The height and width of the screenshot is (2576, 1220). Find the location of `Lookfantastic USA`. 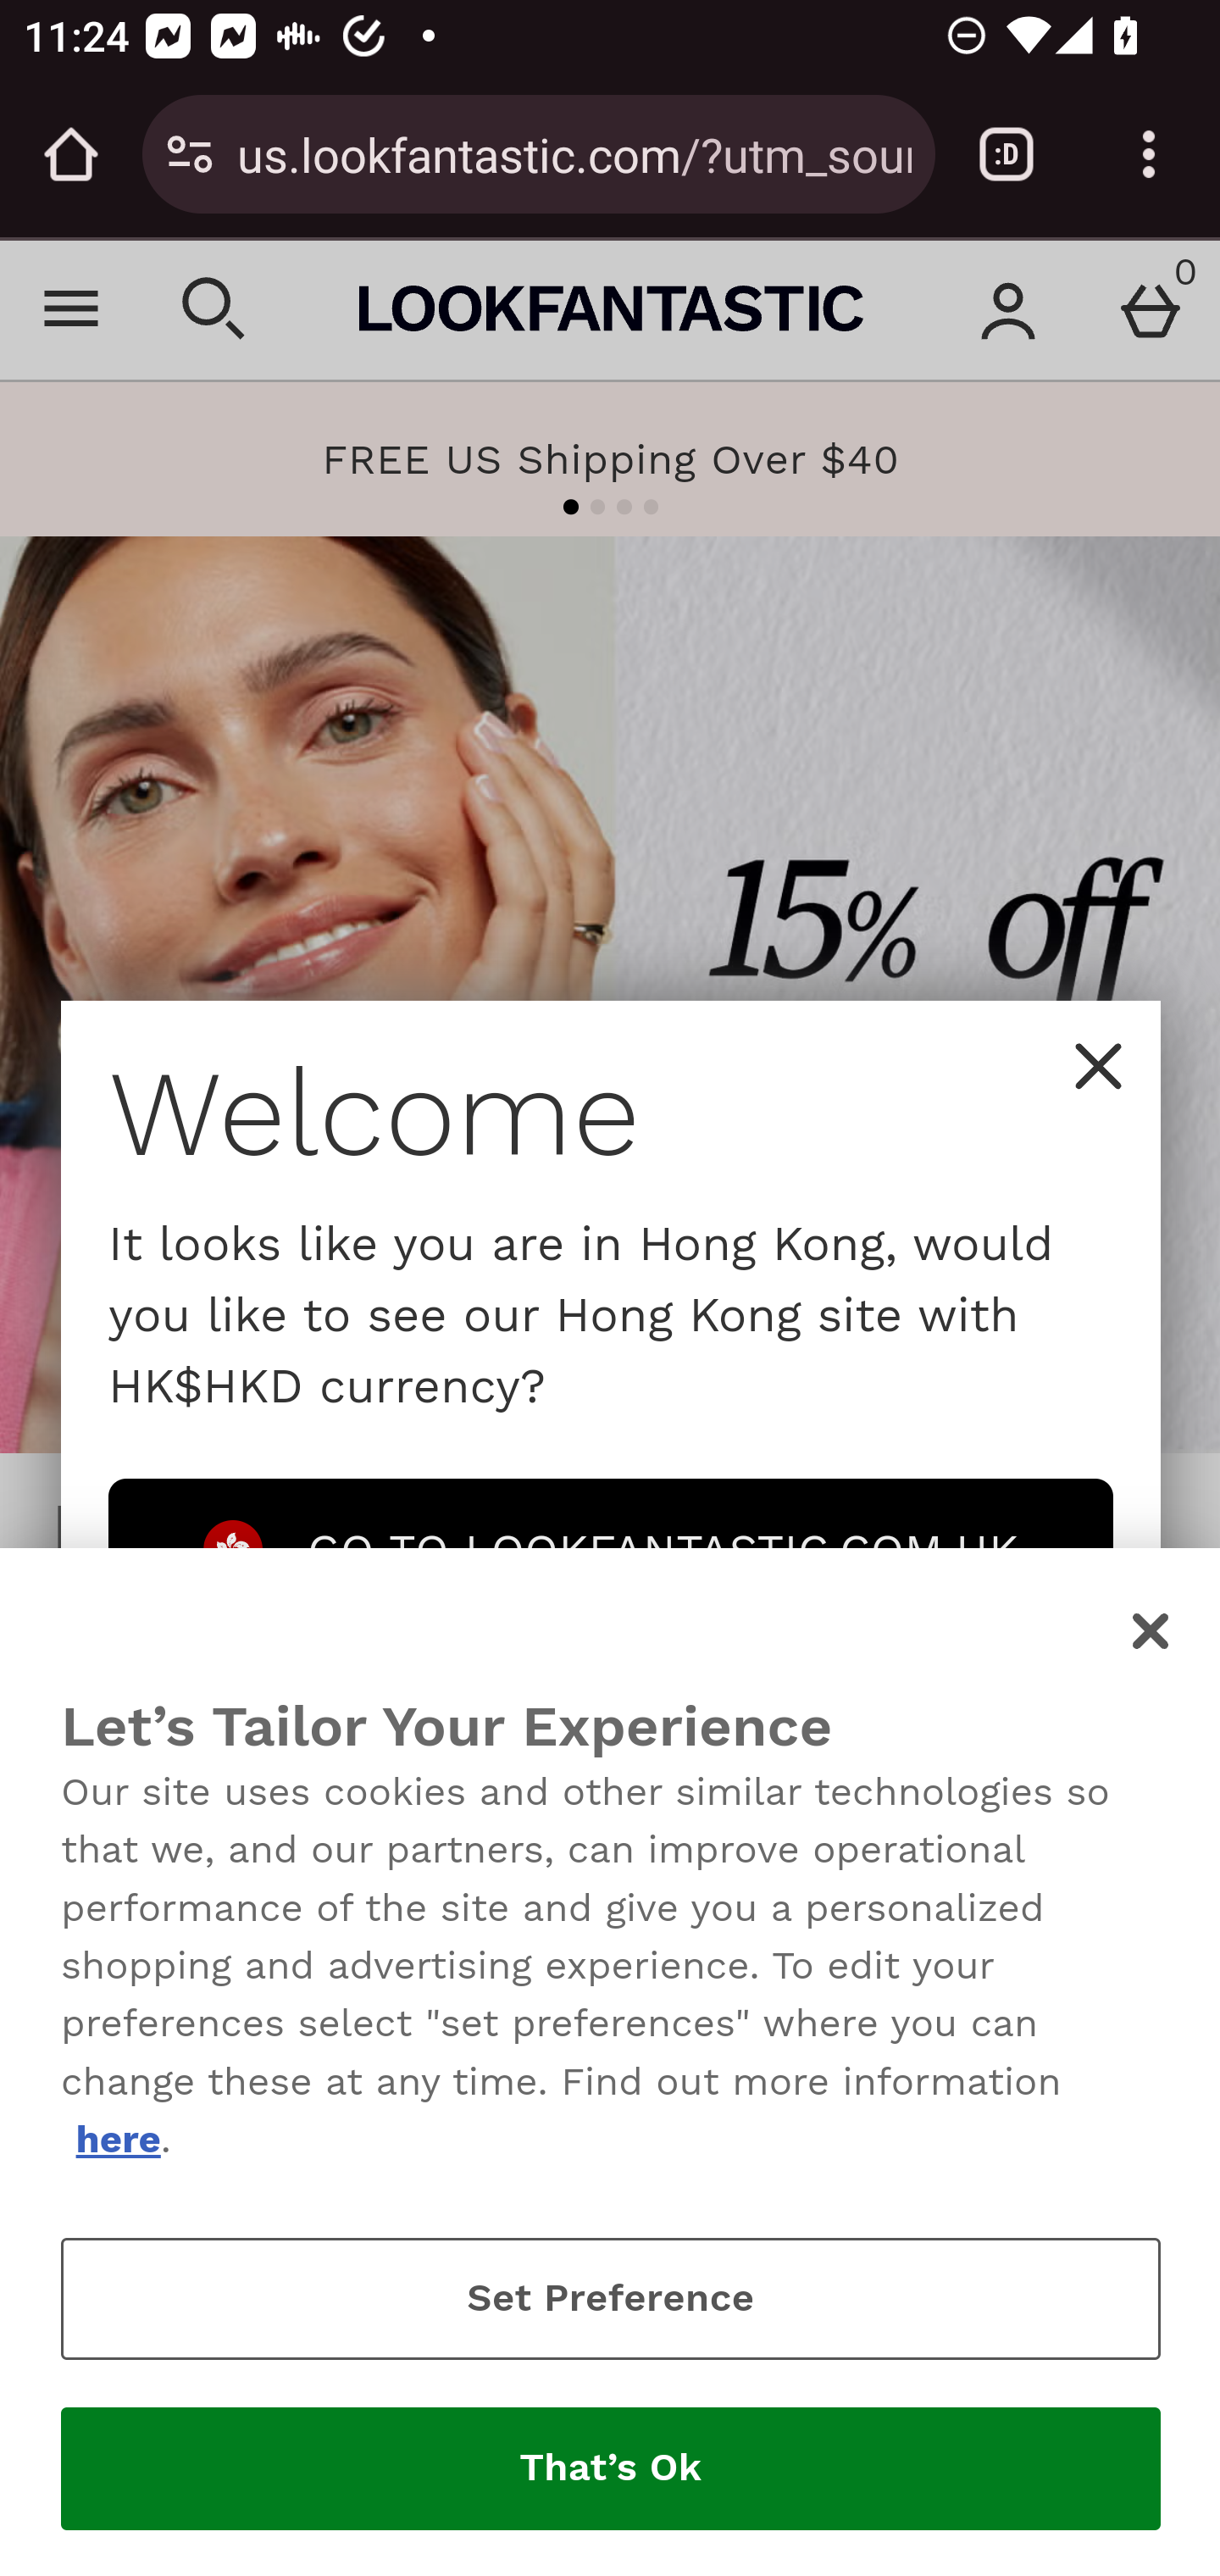

Lookfantastic USA is located at coordinates (611, 308).